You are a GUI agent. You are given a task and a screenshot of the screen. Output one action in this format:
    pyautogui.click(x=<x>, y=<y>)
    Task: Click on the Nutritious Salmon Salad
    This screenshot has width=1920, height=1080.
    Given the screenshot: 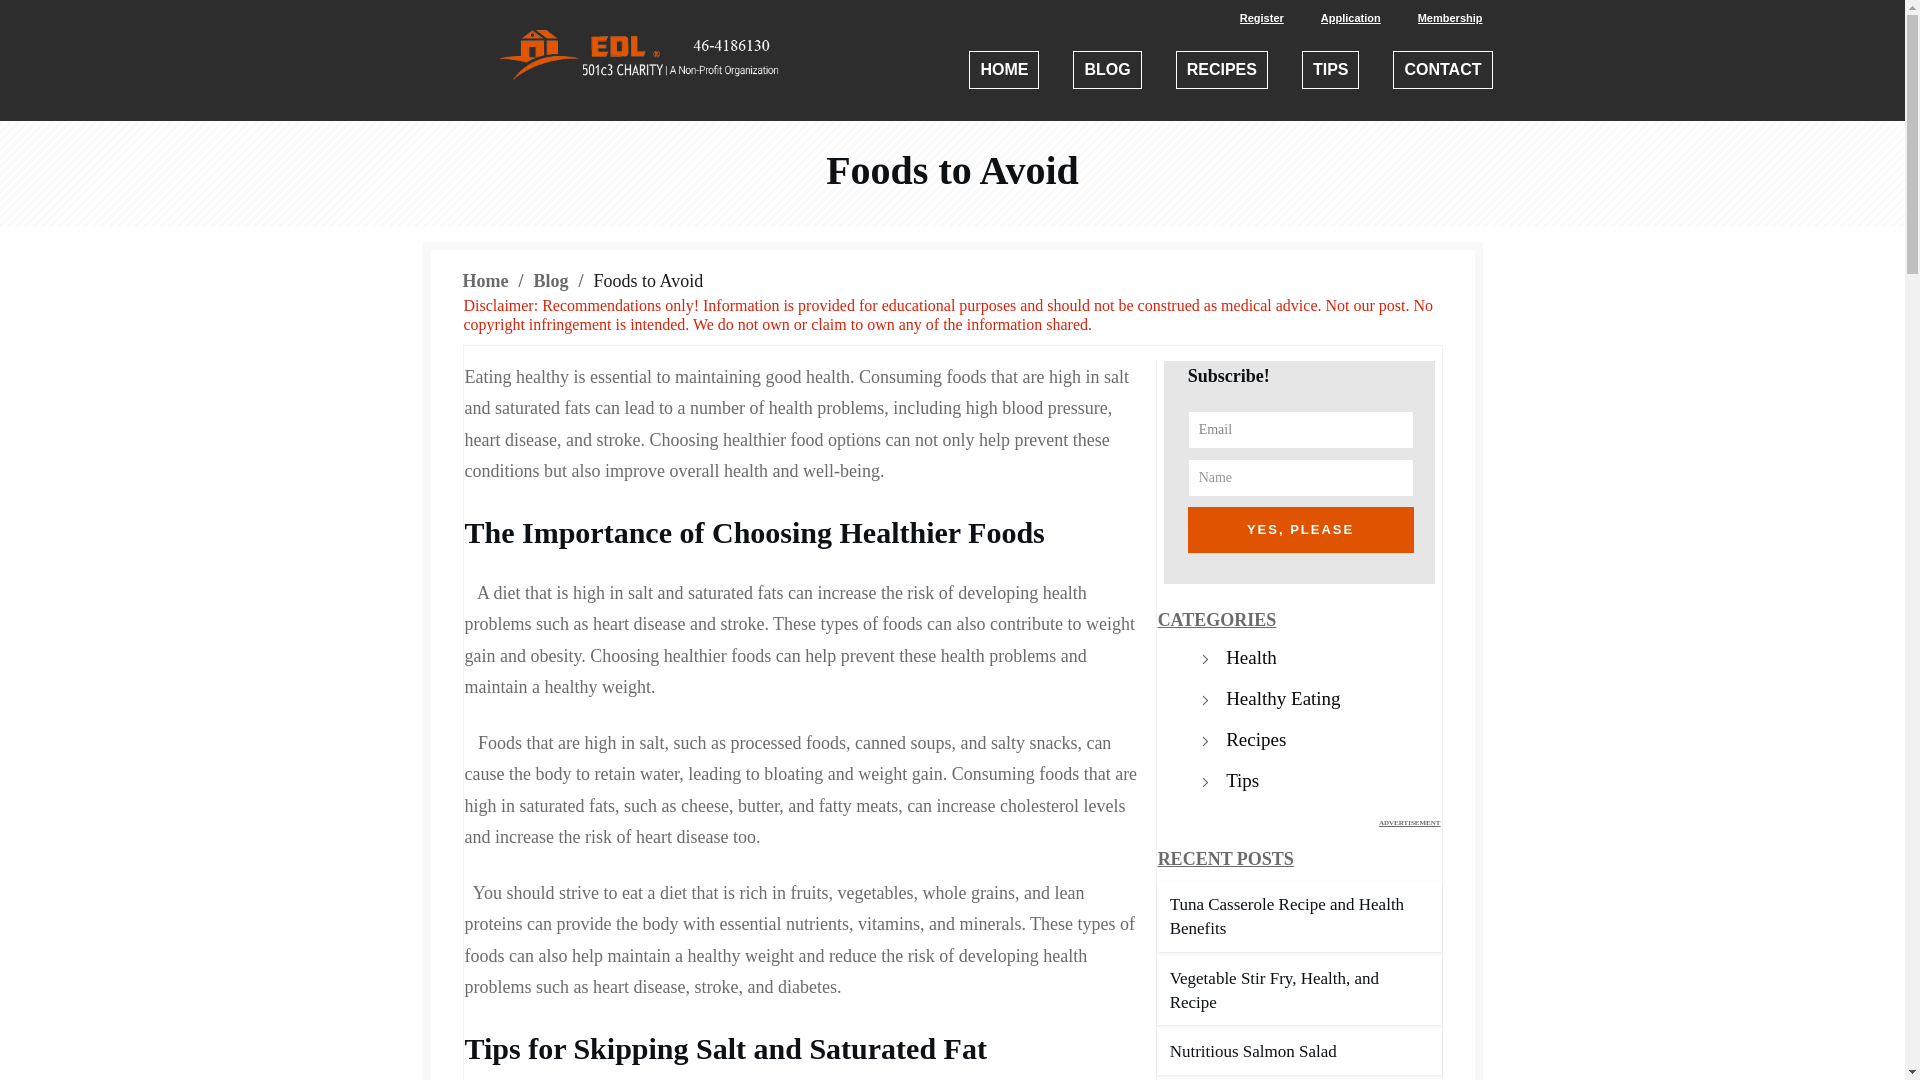 What is the action you would take?
    pyautogui.click(x=1252, y=1051)
    